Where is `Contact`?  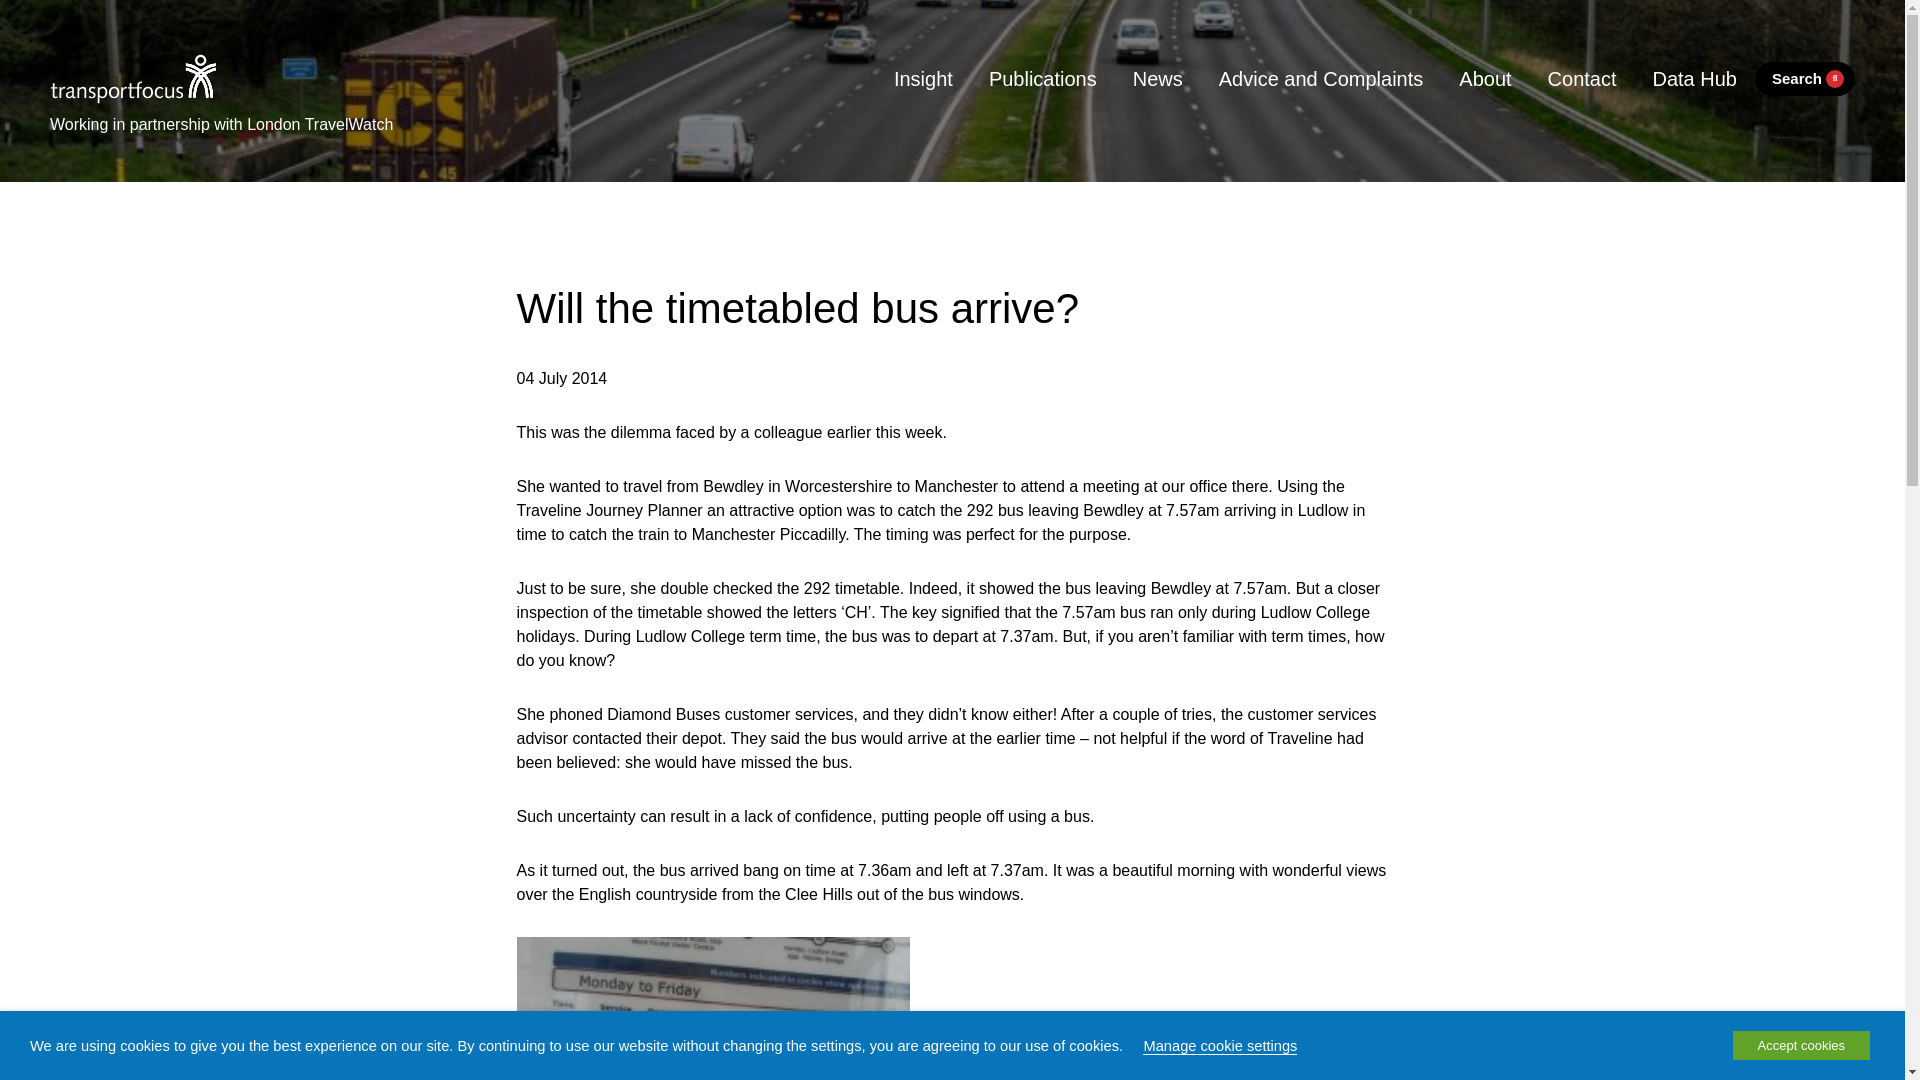
Contact is located at coordinates (1582, 78).